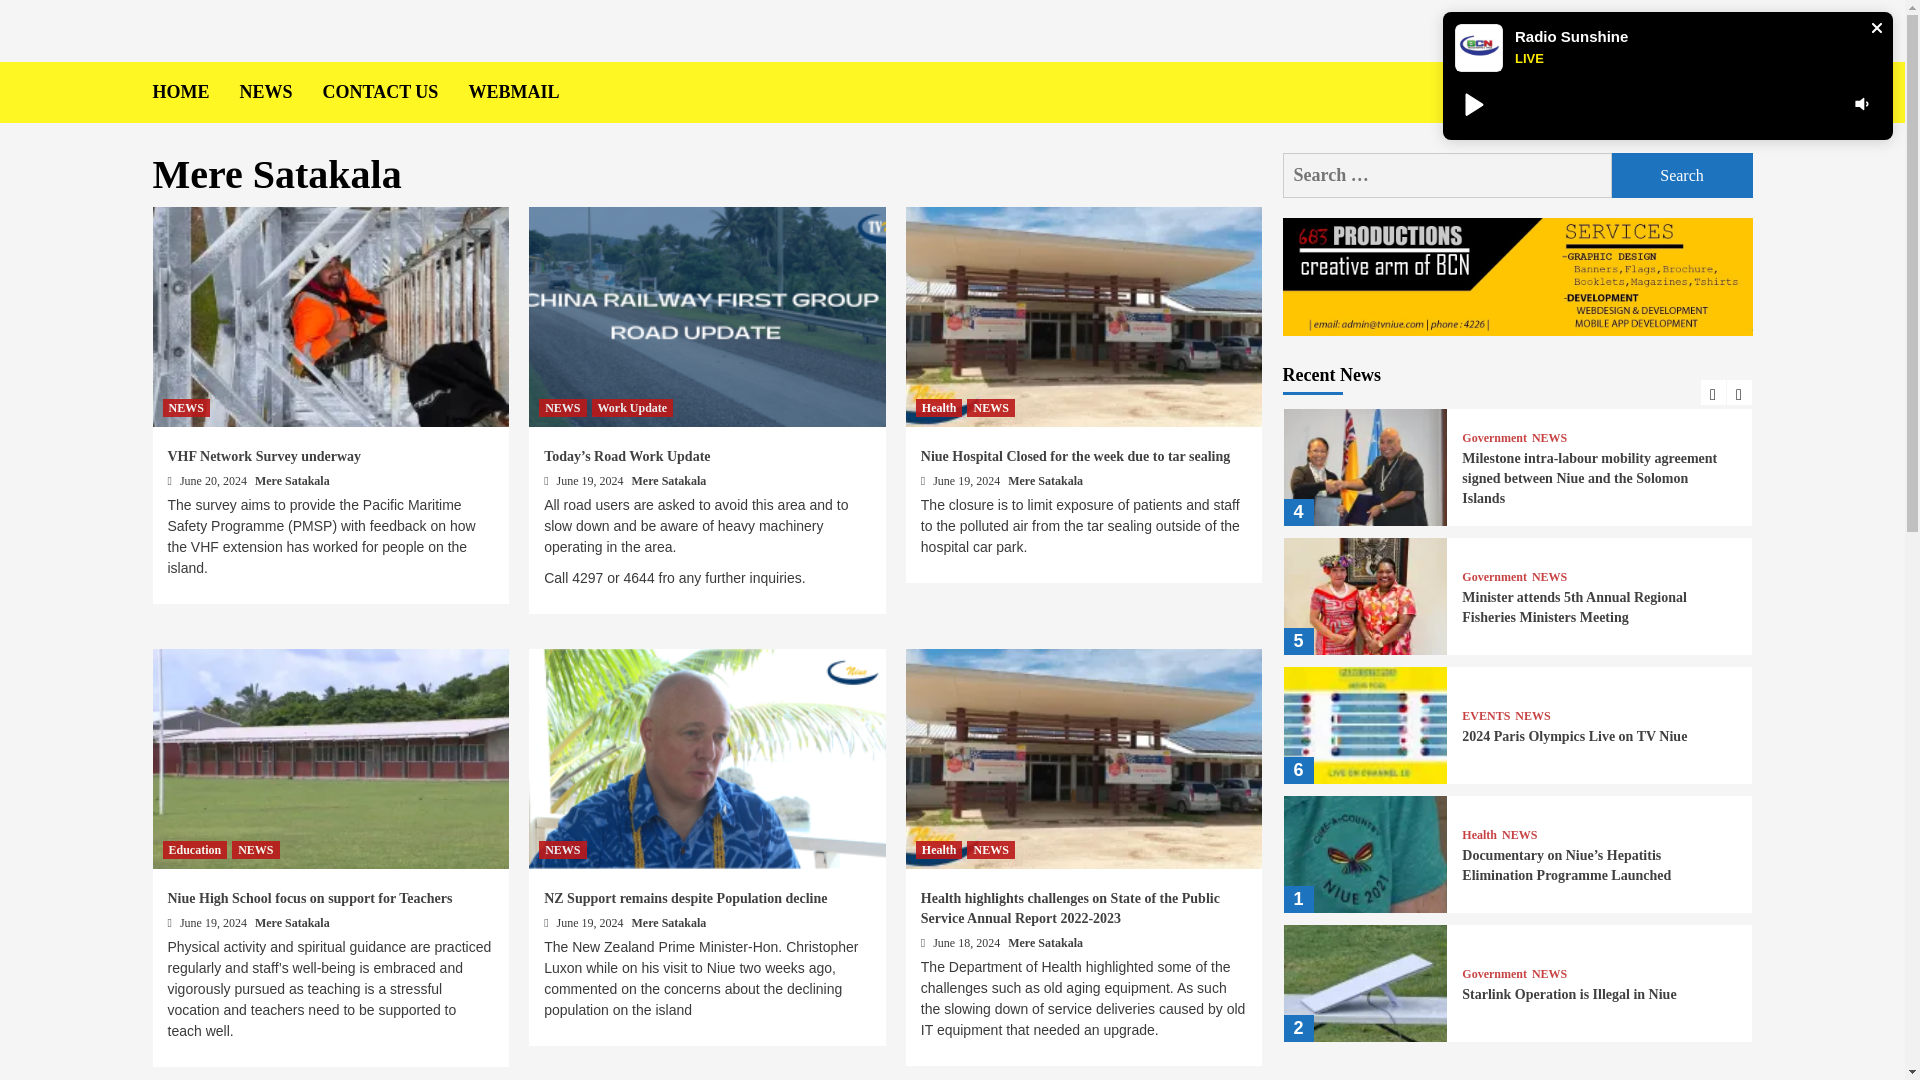  Describe the element at coordinates (395, 92) in the screenshot. I see `CONTACT US` at that location.